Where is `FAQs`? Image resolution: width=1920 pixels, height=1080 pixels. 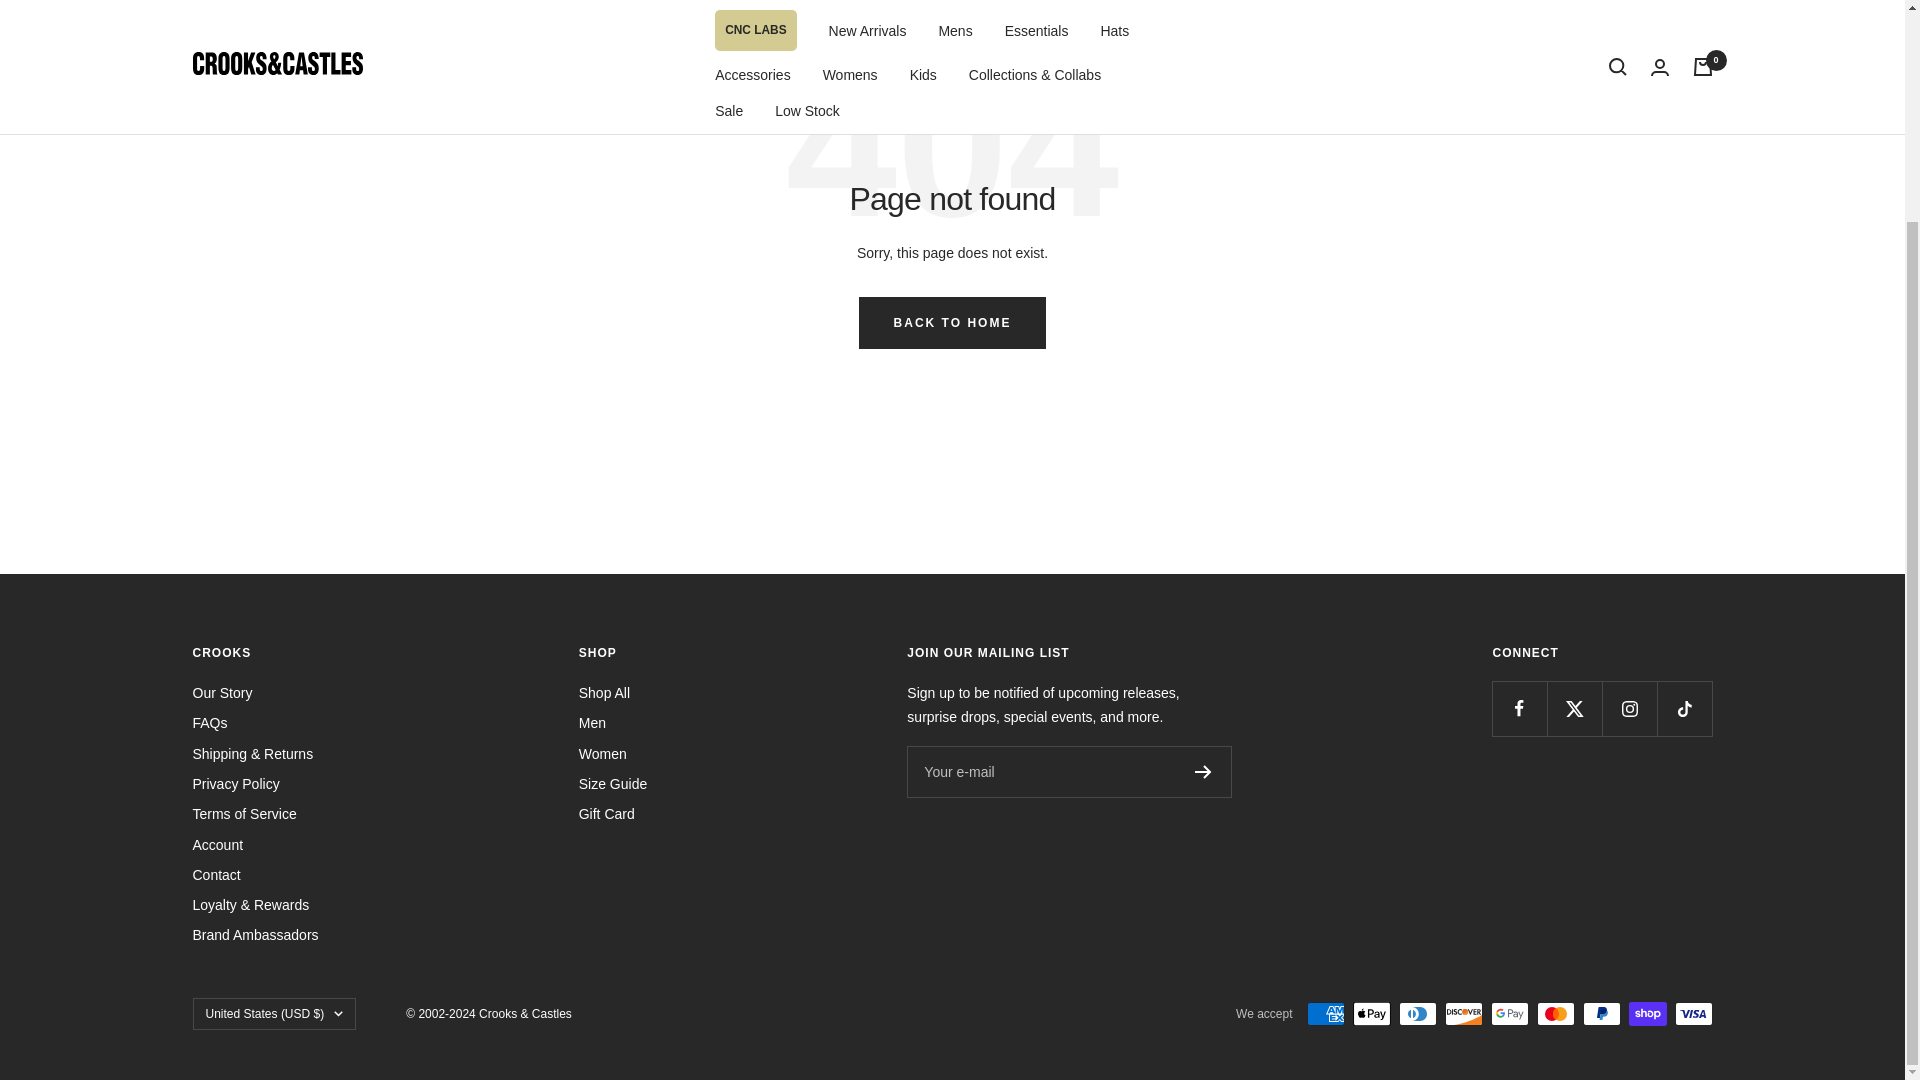 FAQs is located at coordinates (209, 722).